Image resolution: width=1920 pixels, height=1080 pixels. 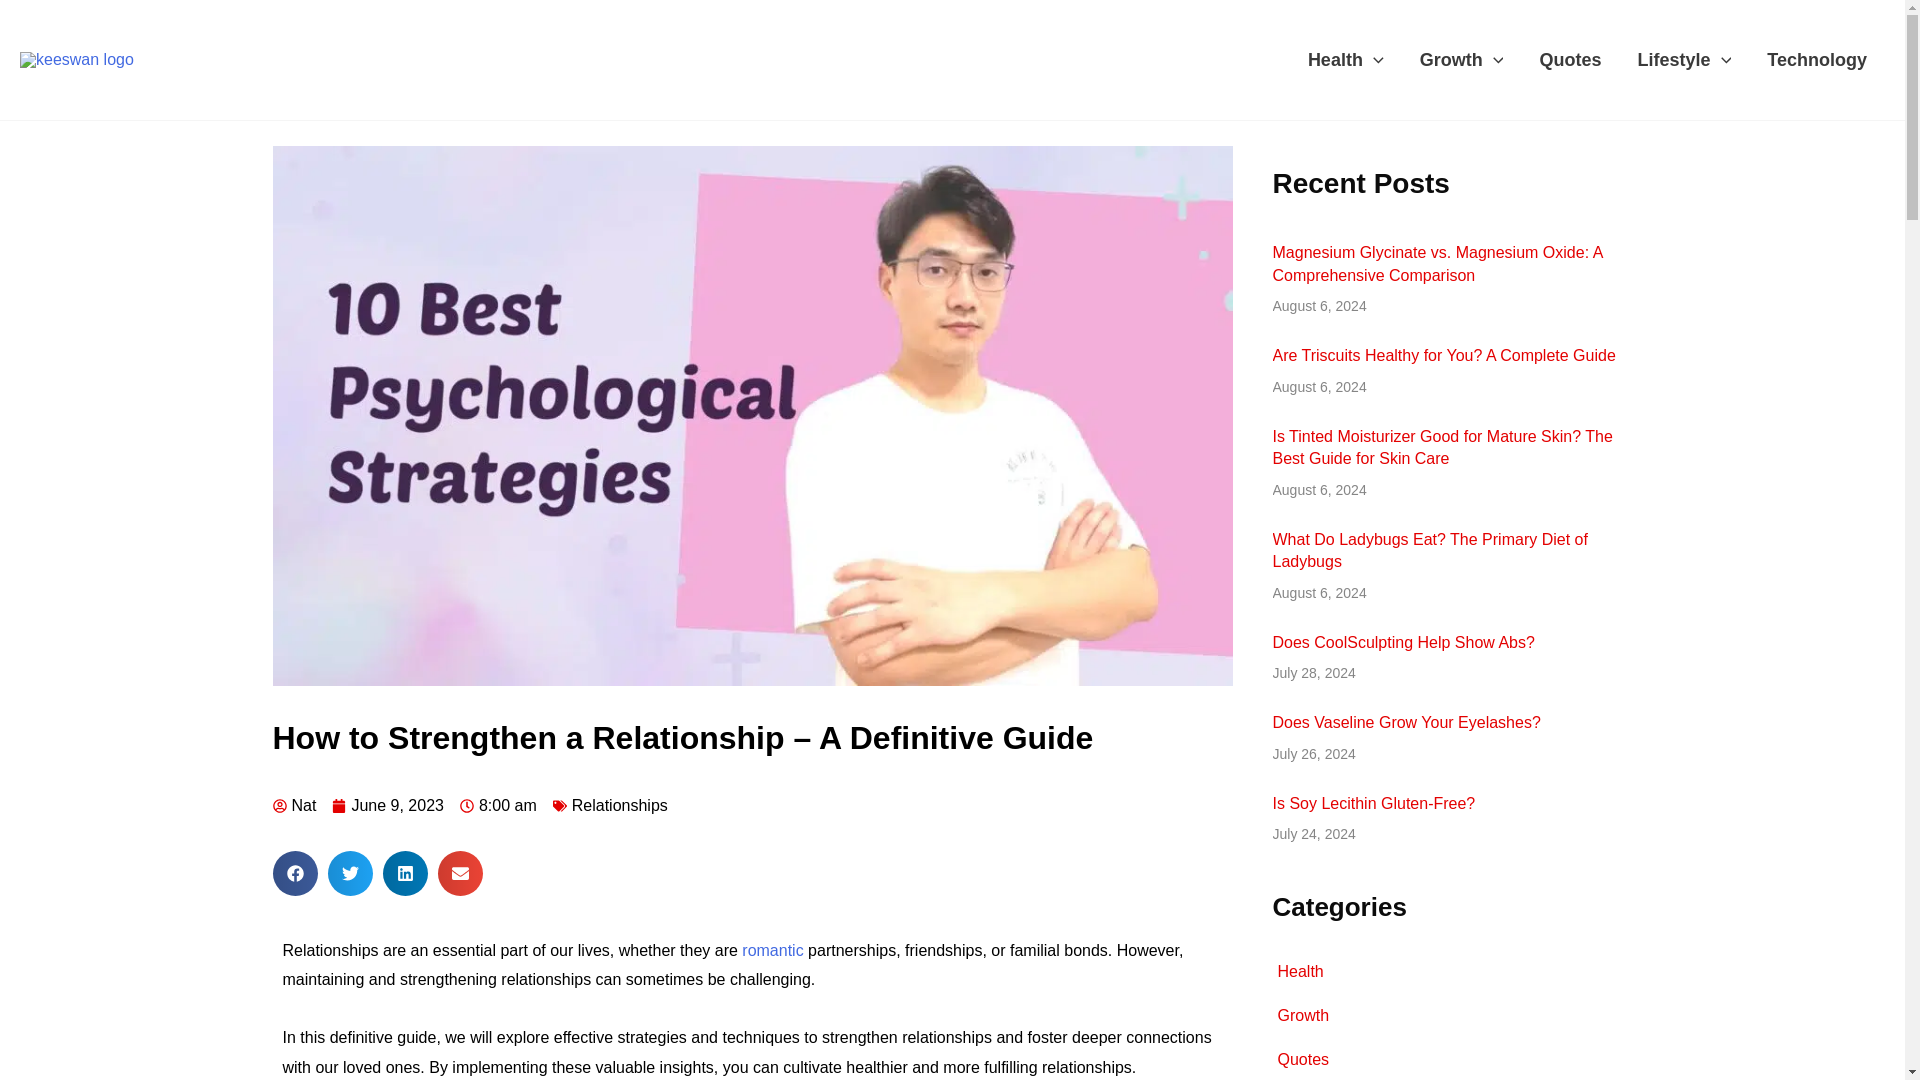 What do you see at coordinates (772, 950) in the screenshot?
I see `romantic` at bounding box center [772, 950].